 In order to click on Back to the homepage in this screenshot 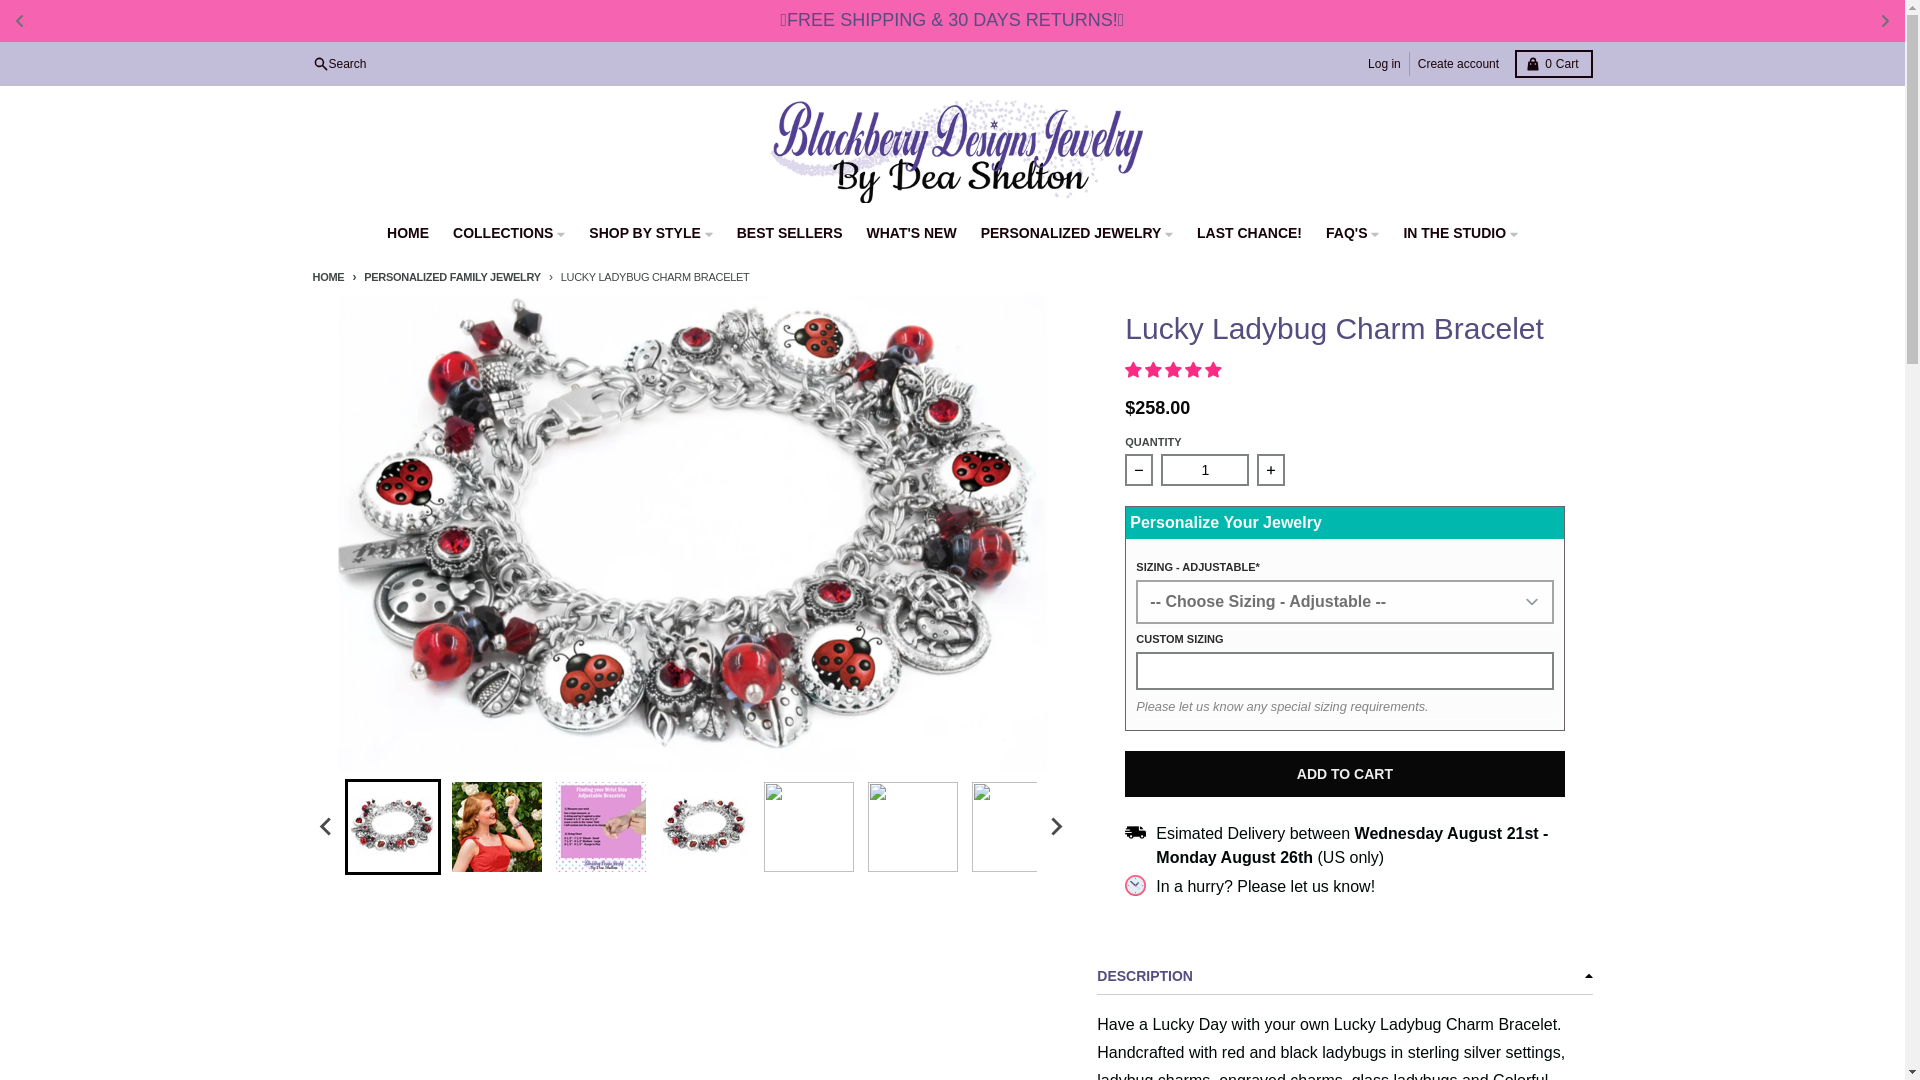, I will do `click(1552, 63)`.